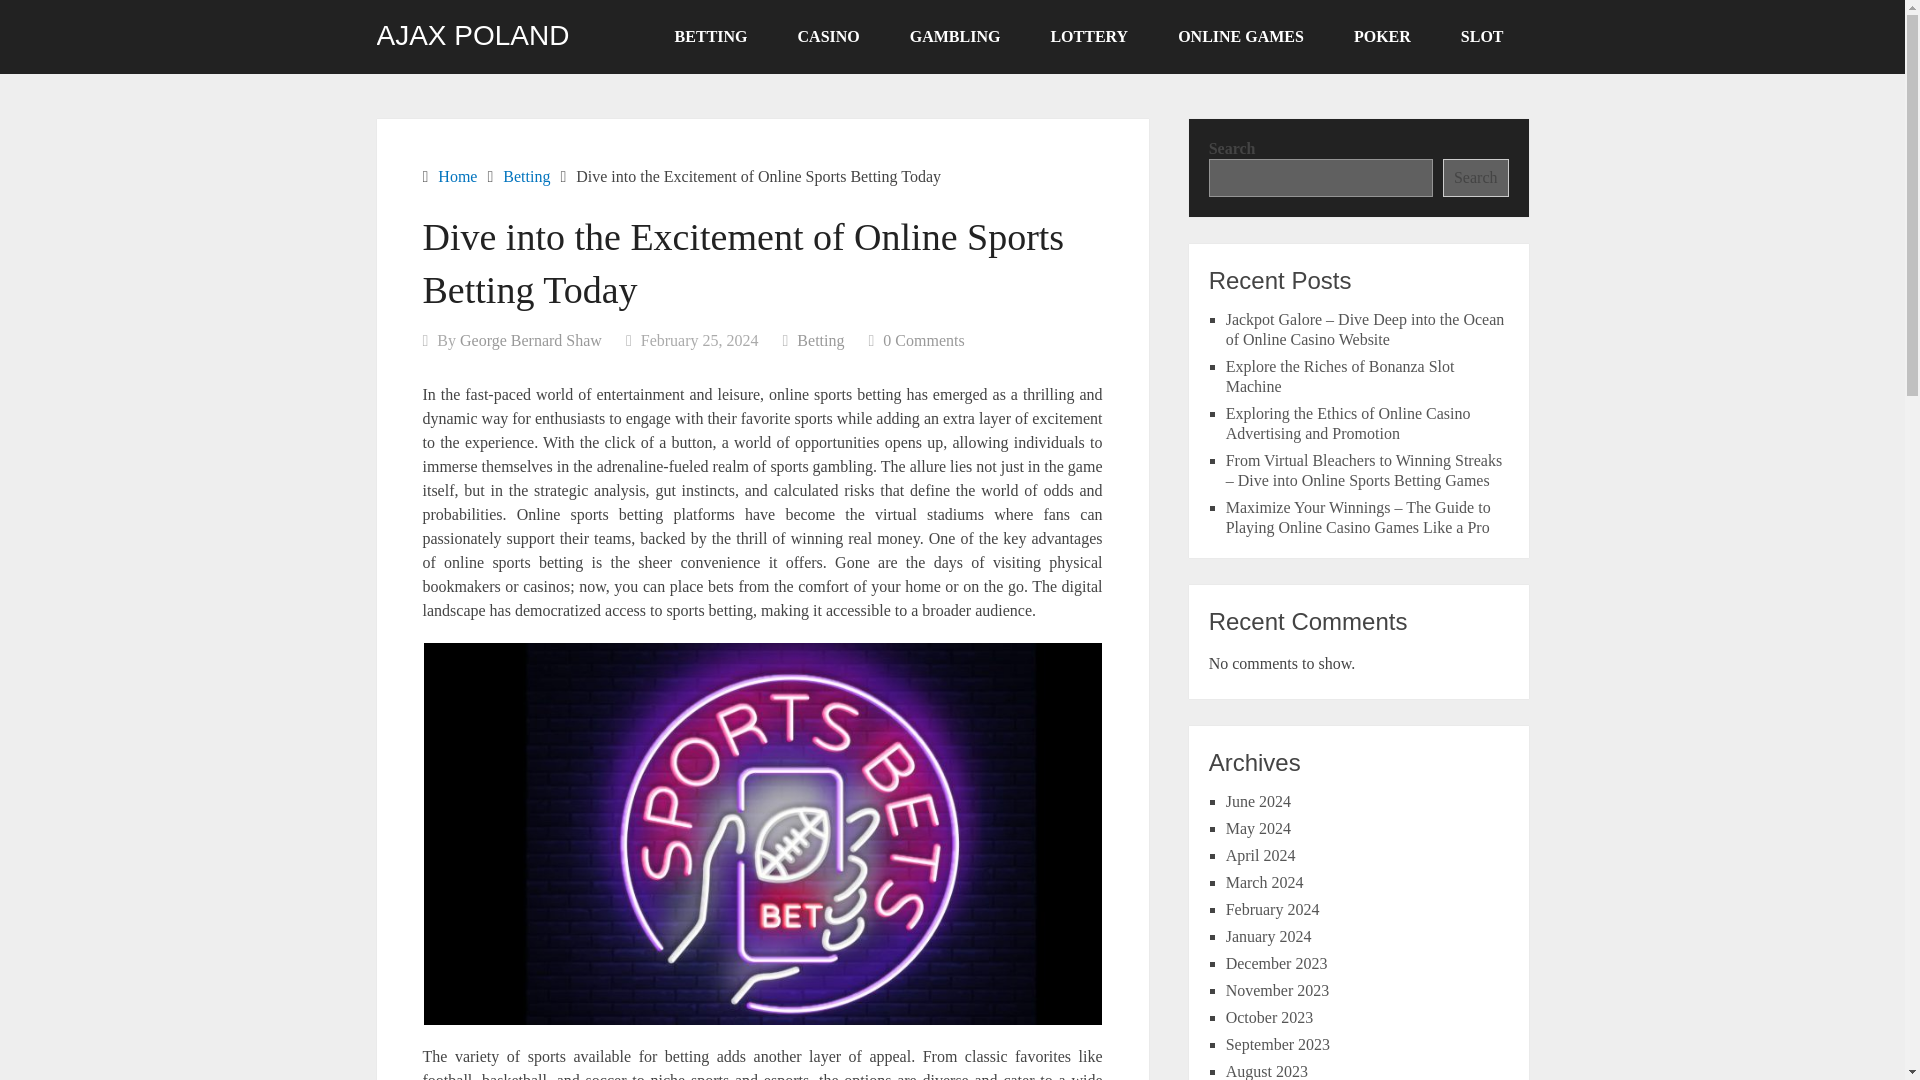 The image size is (1920, 1080). Describe the element at coordinates (829, 37) in the screenshot. I see `CASINO` at that location.